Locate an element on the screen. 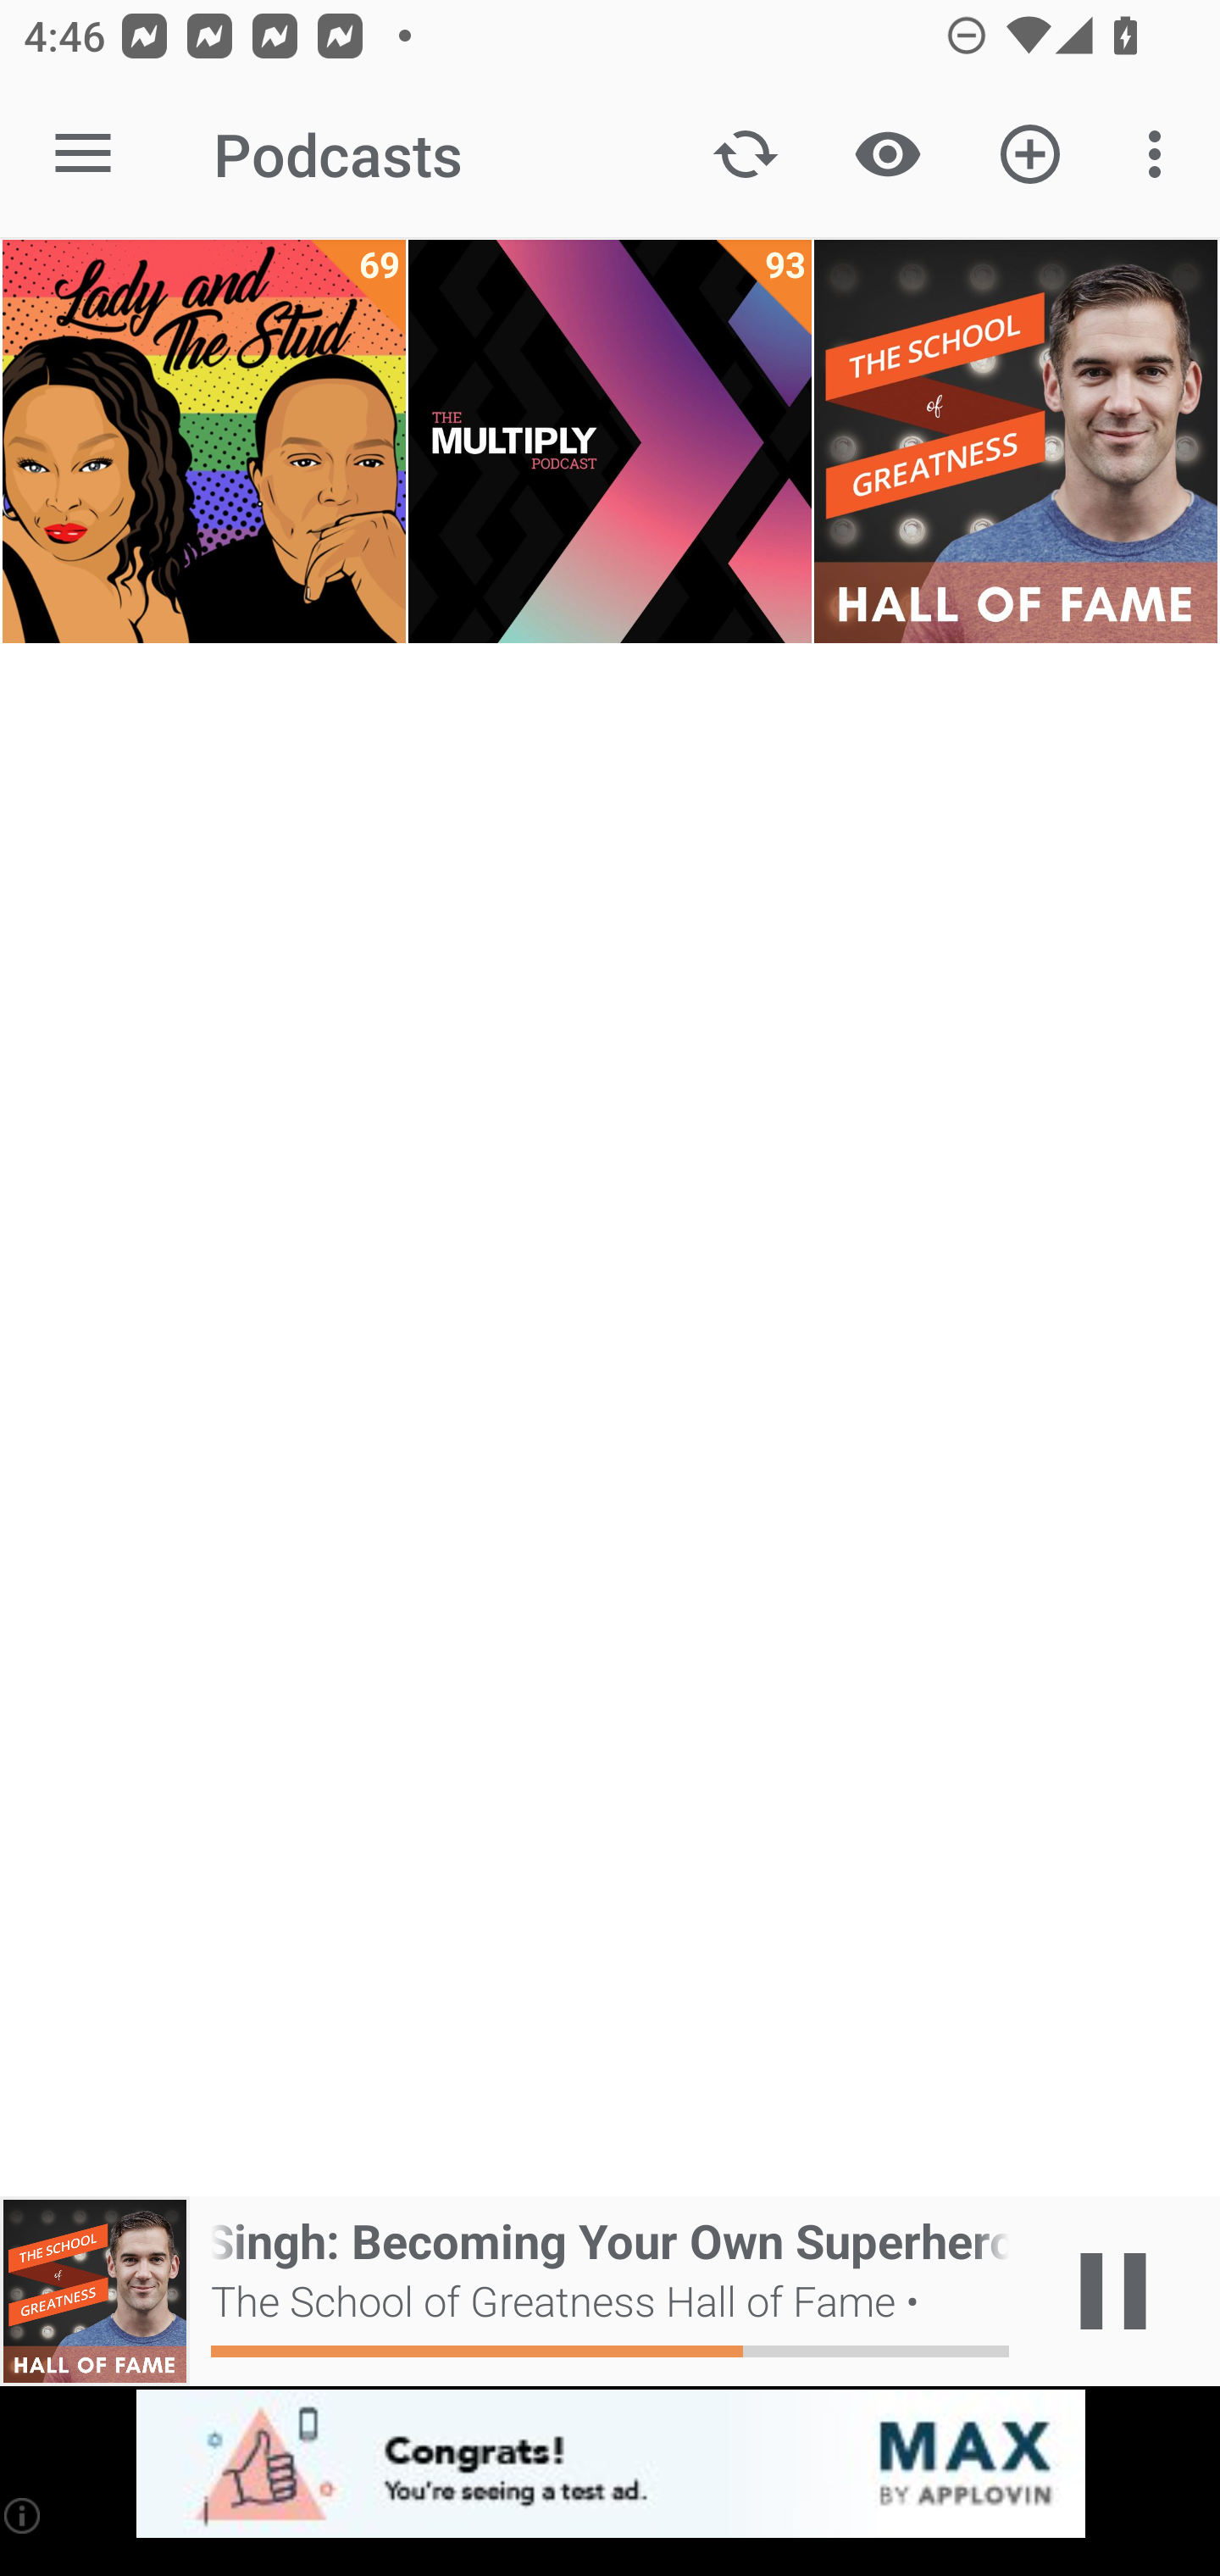 The image size is (1220, 2576). (i) is located at coordinates (24, 2515).